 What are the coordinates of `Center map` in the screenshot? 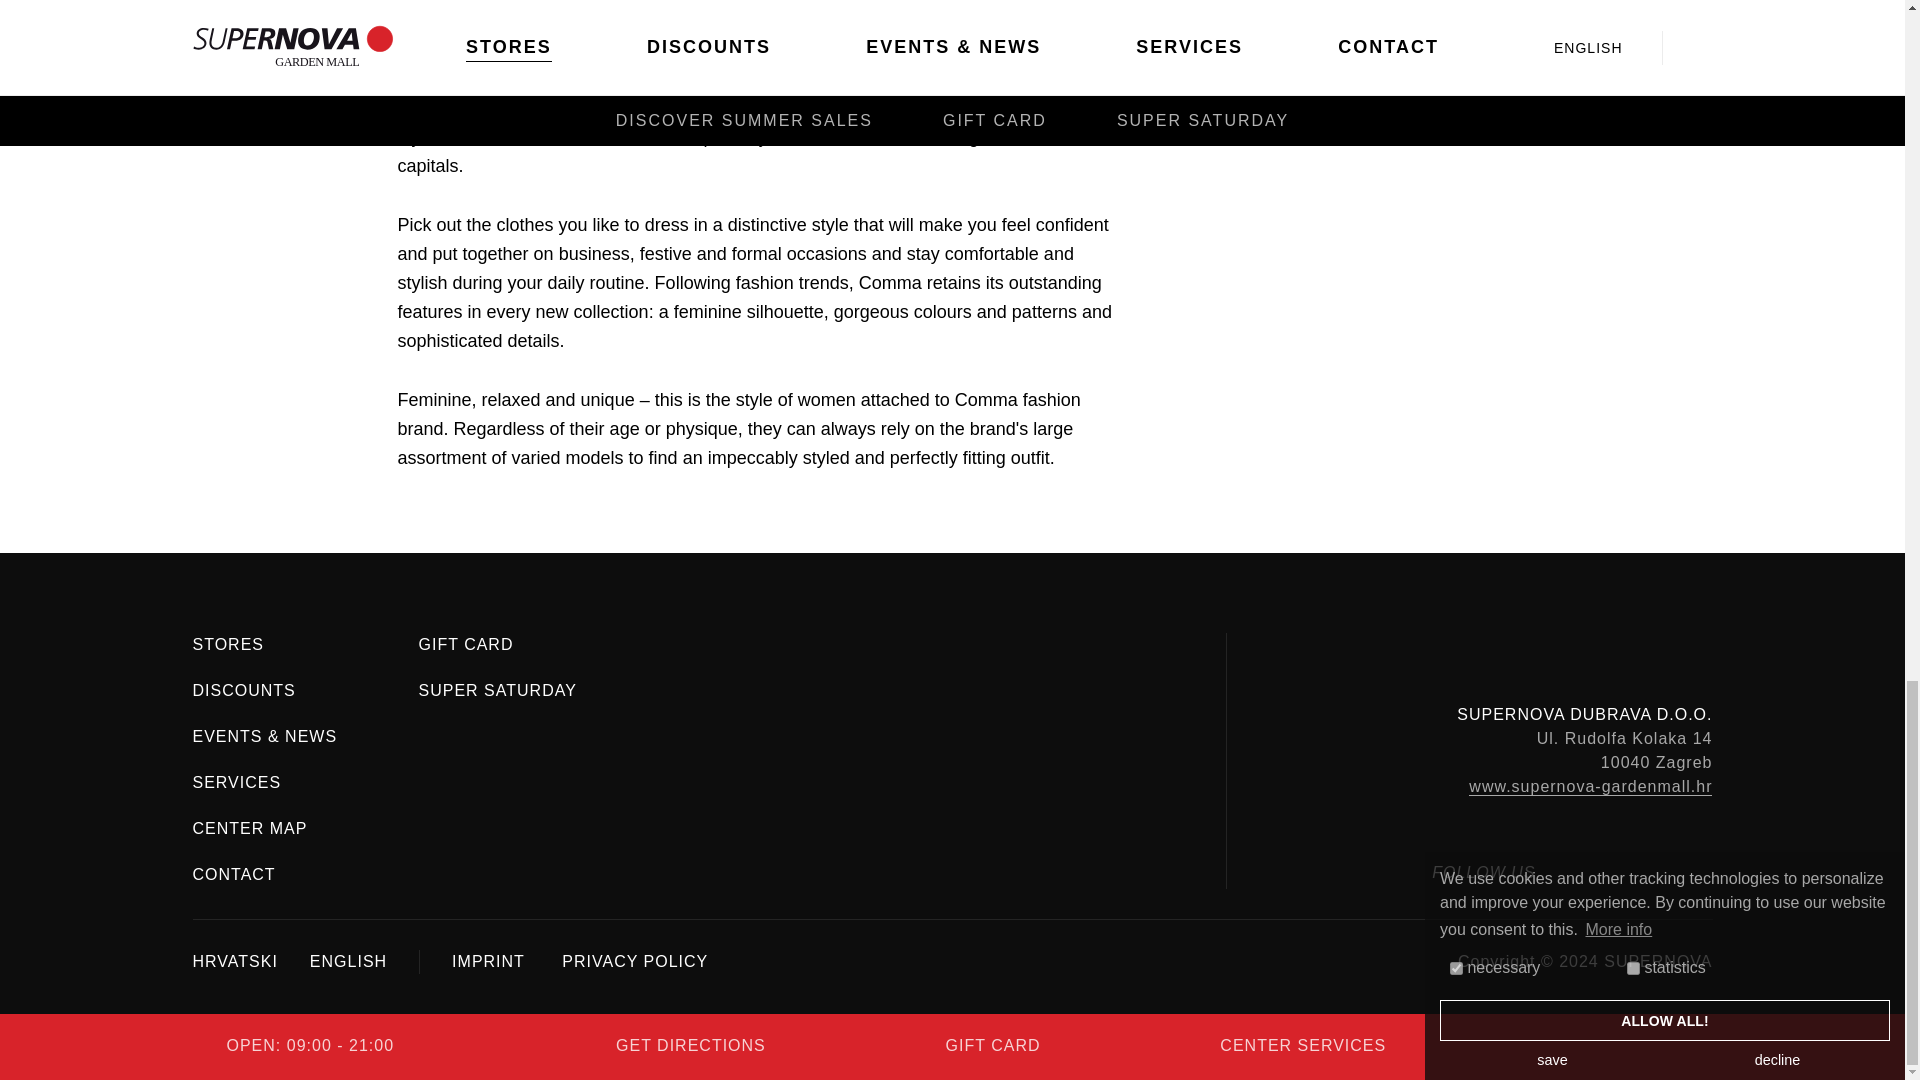 It's located at (250, 828).